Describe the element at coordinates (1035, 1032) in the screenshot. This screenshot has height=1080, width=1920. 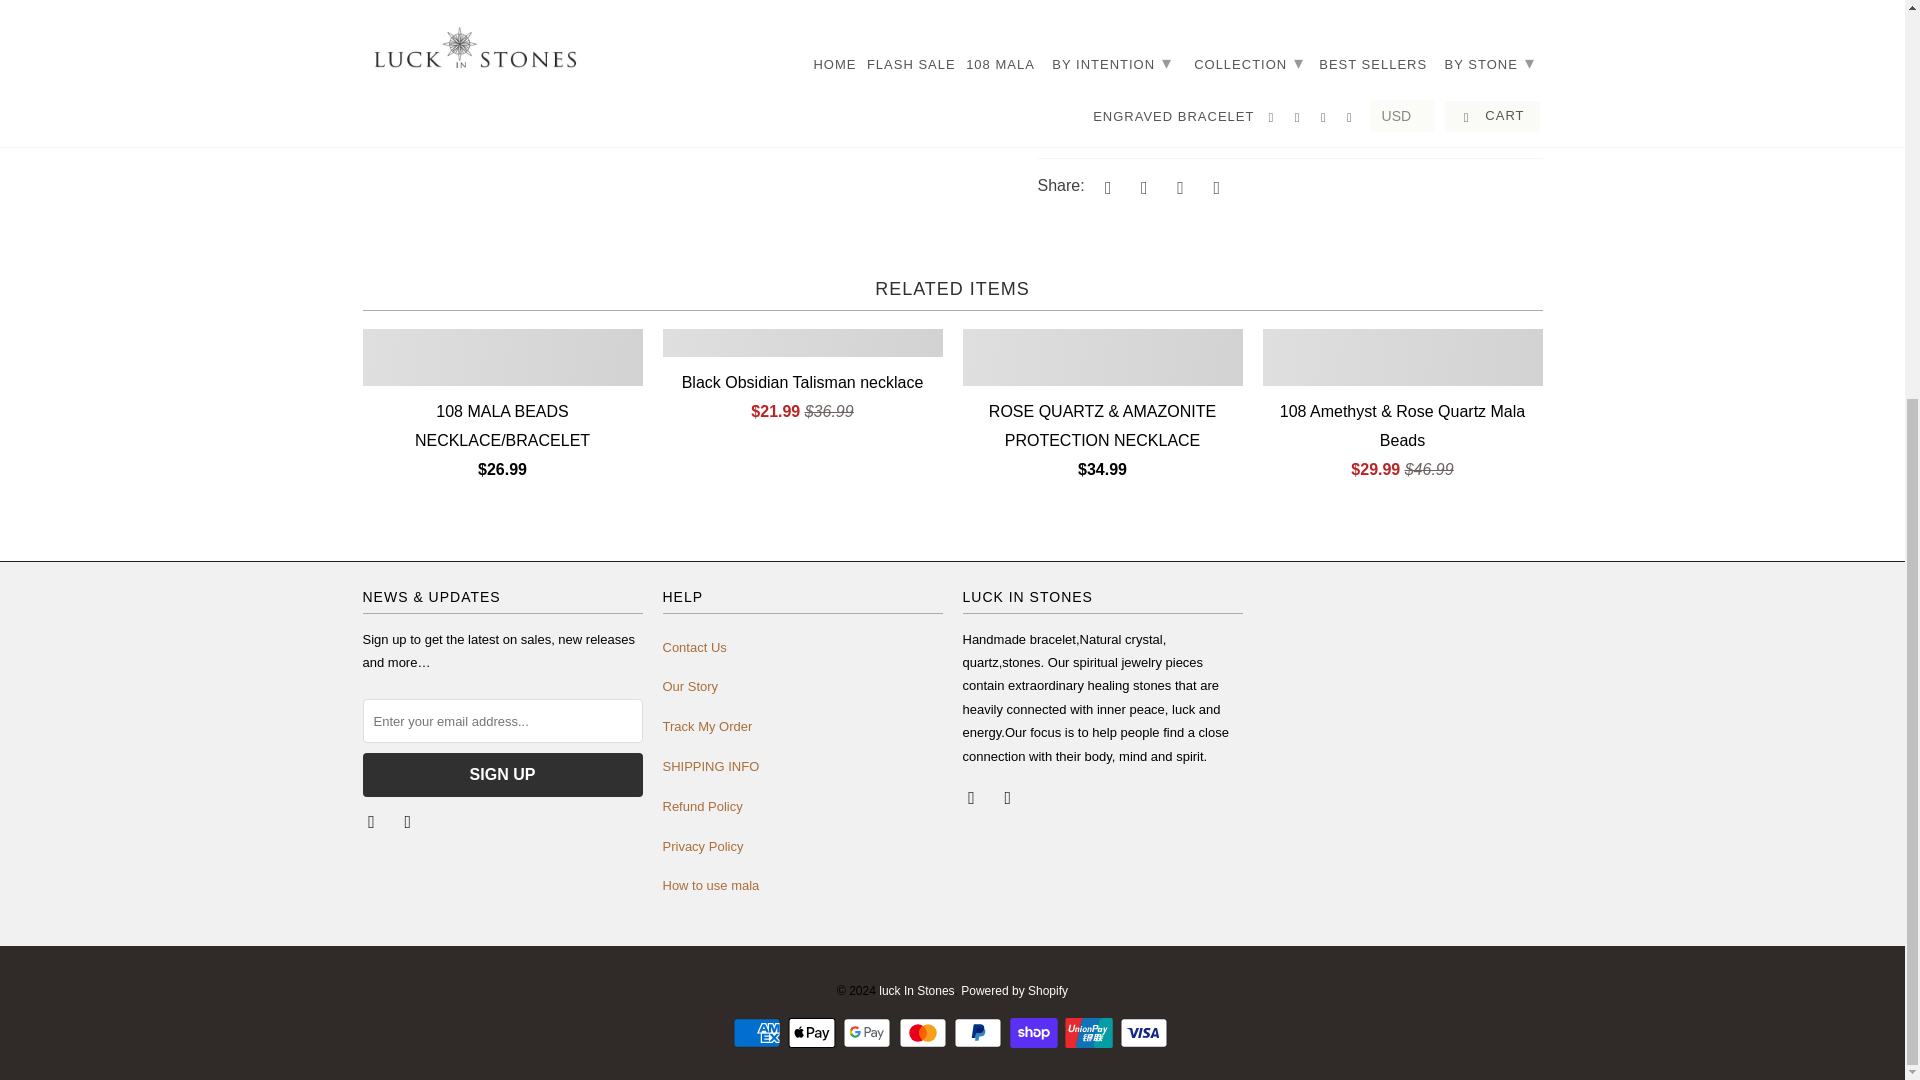
I see `Shop Pay` at that location.